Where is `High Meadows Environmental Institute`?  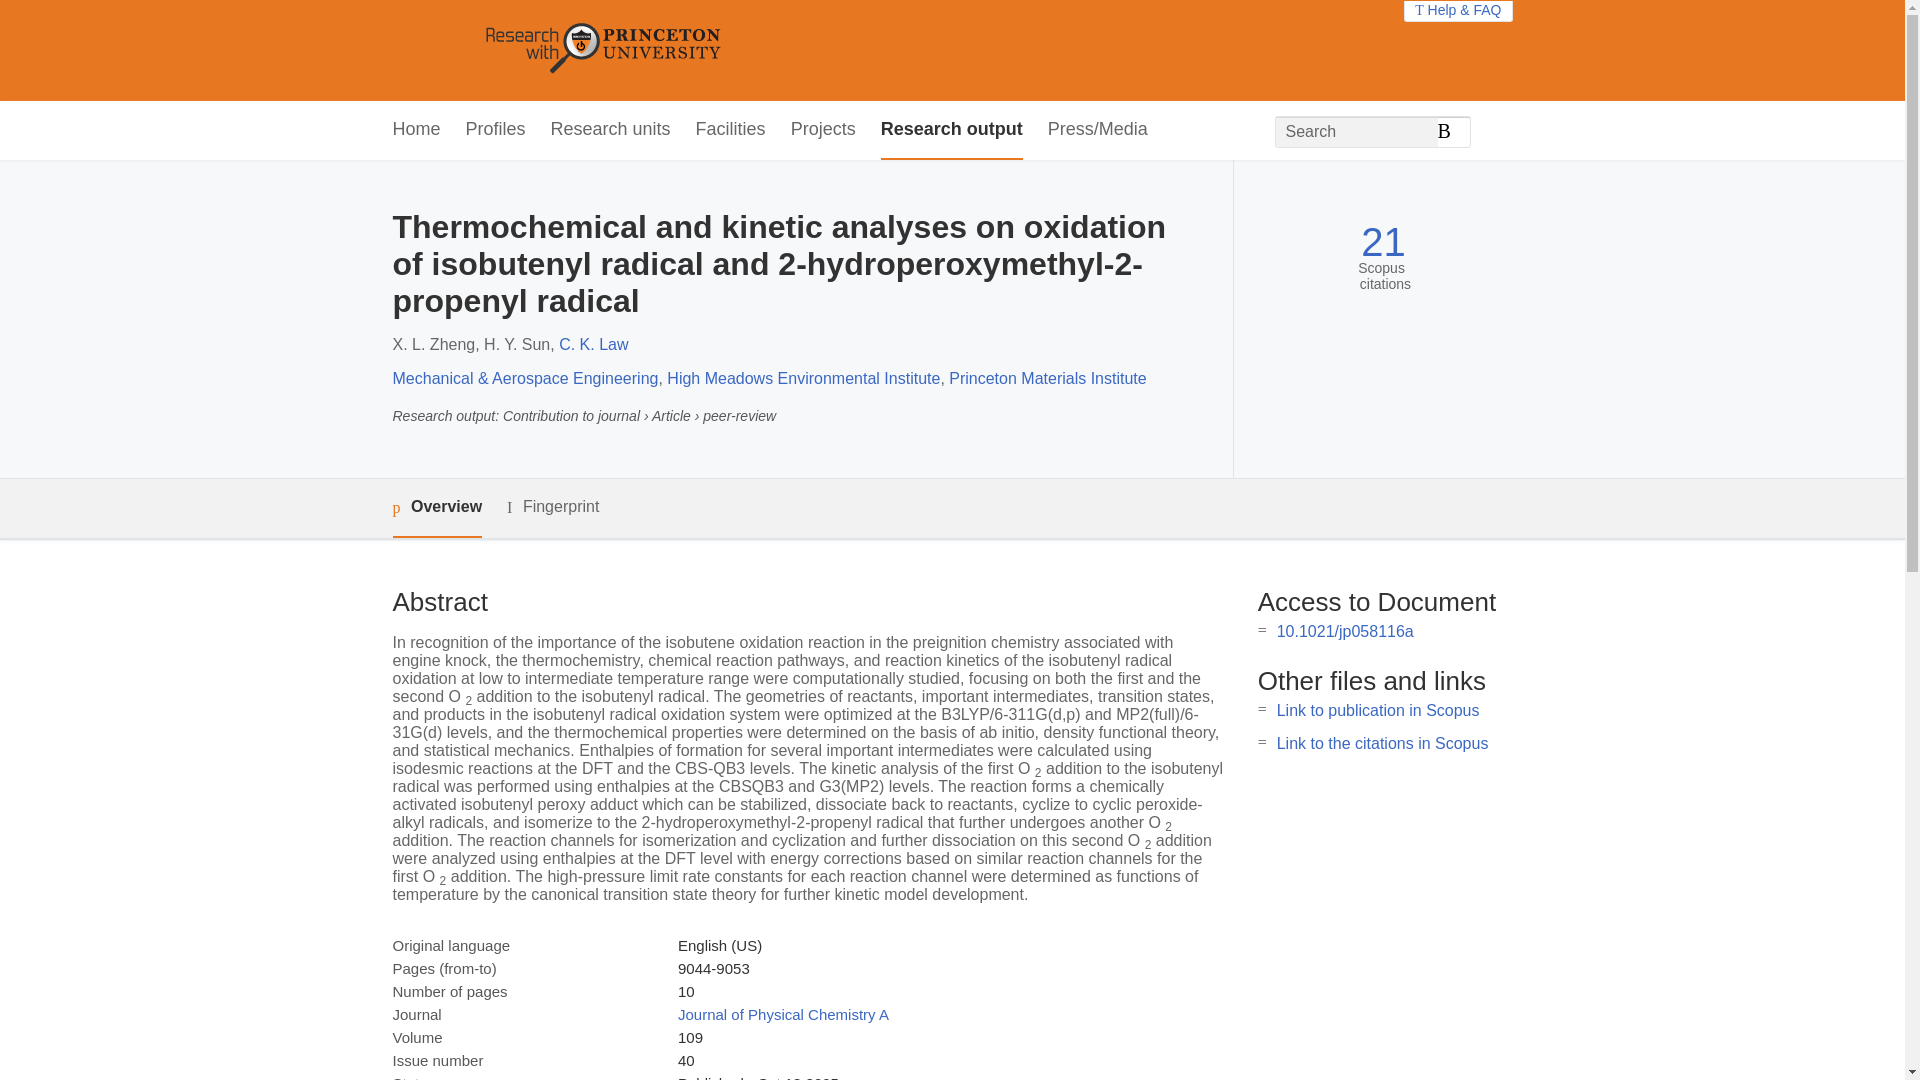 High Meadows Environmental Institute is located at coordinates (803, 378).